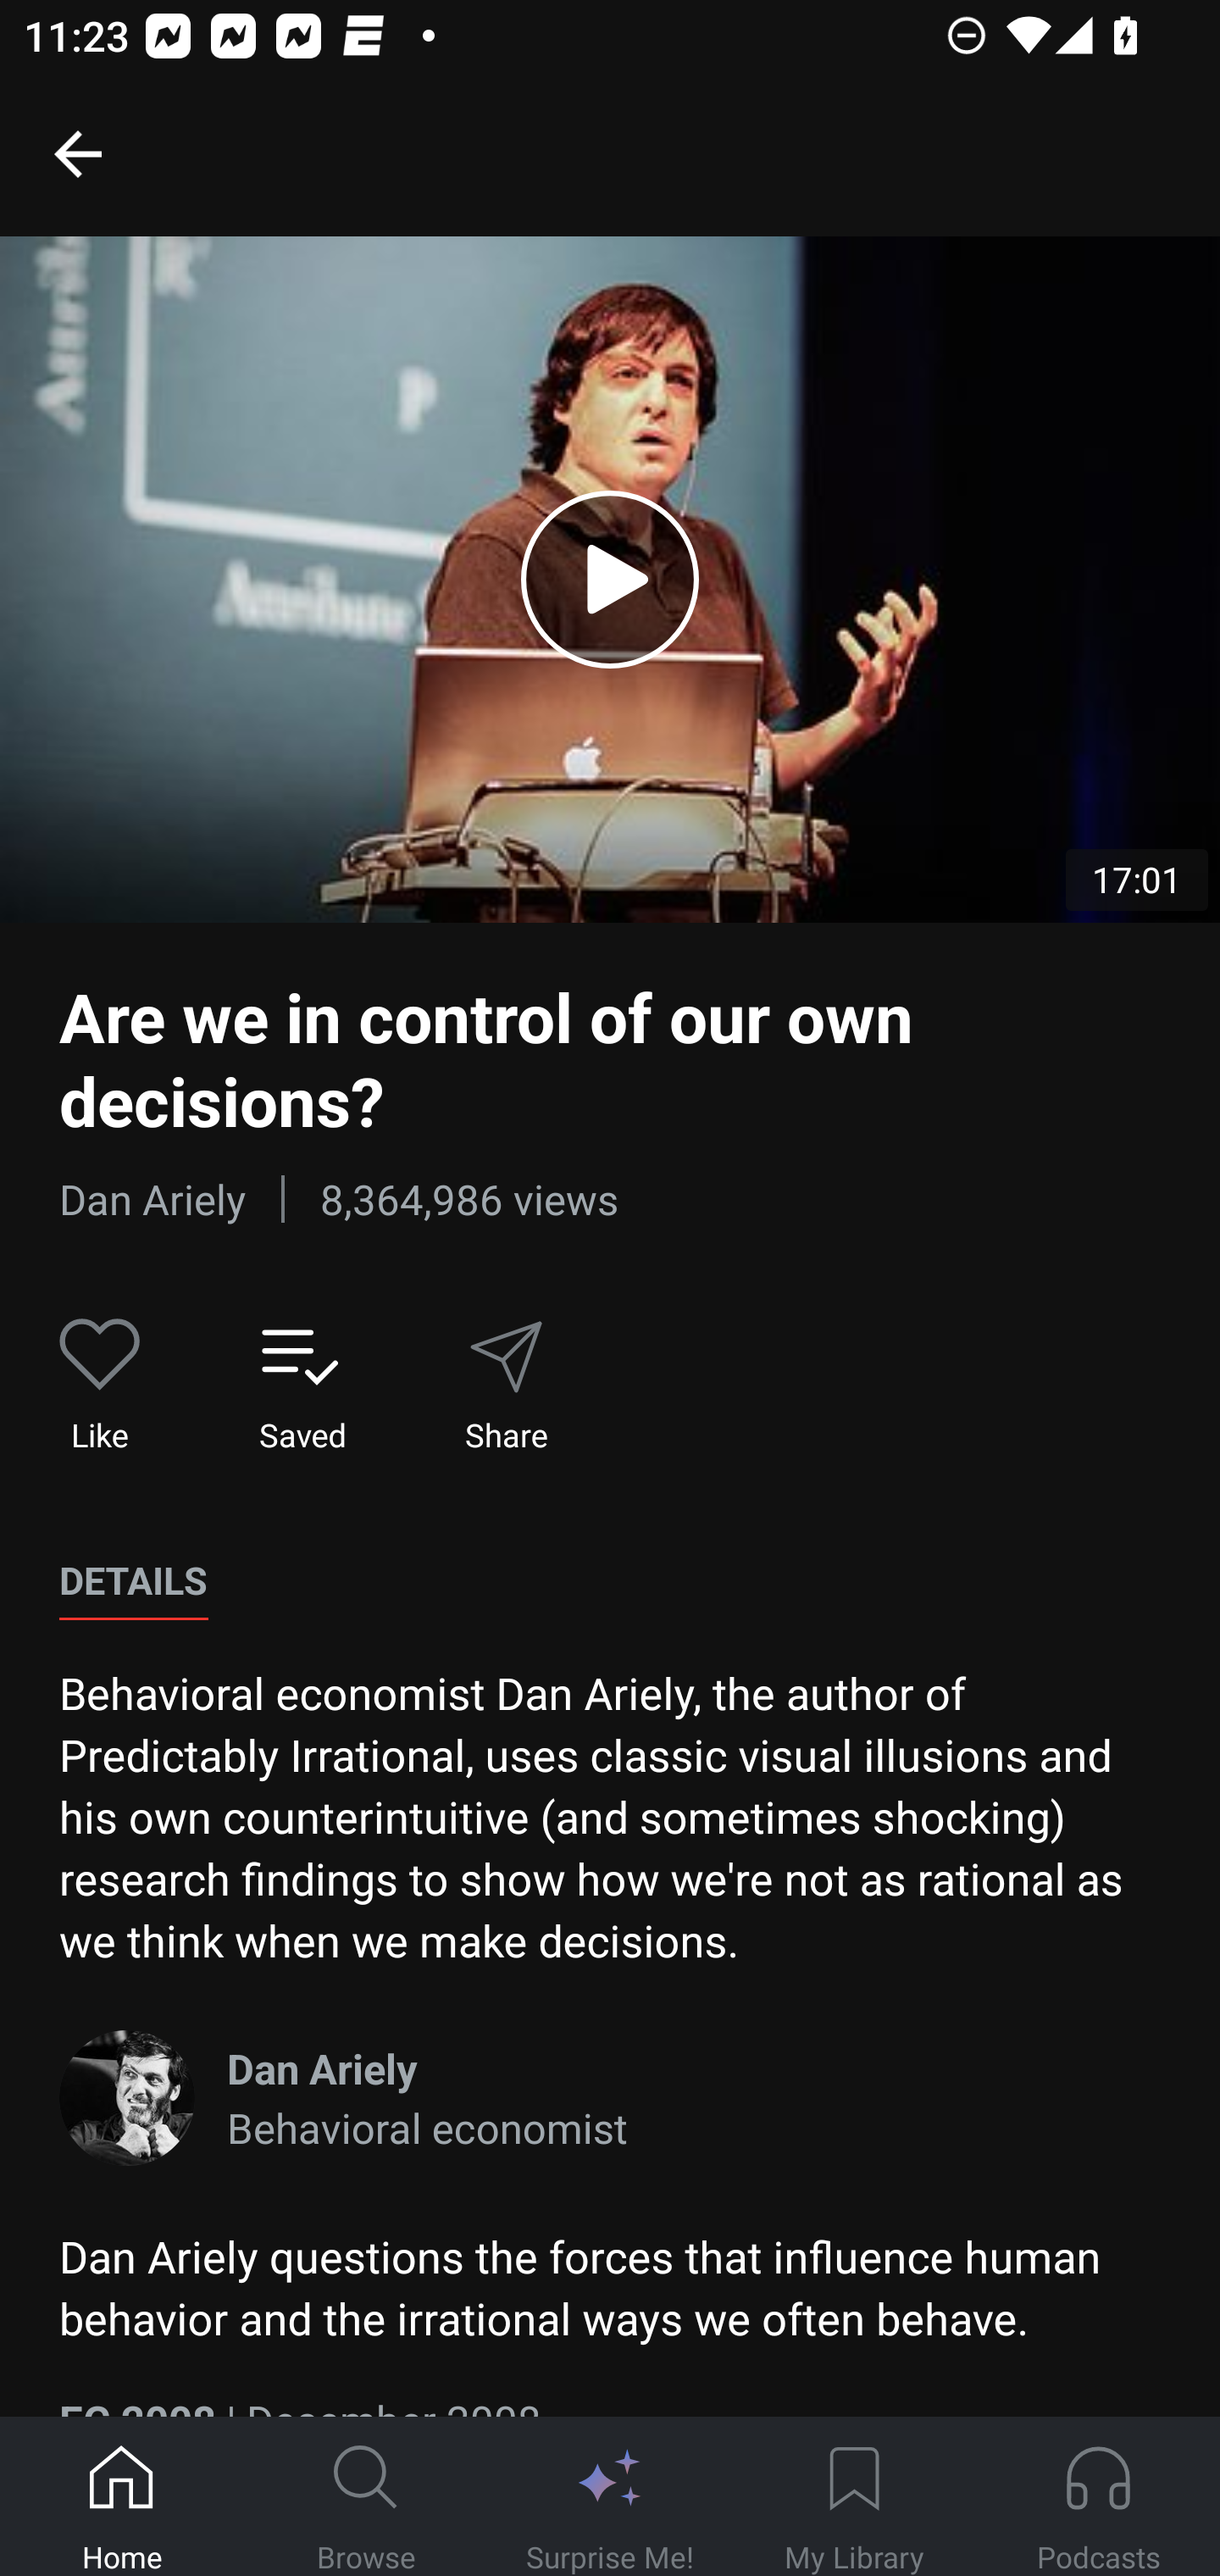 The width and height of the screenshot is (1220, 2576). Describe the element at coordinates (366, 2497) in the screenshot. I see `Browse` at that location.